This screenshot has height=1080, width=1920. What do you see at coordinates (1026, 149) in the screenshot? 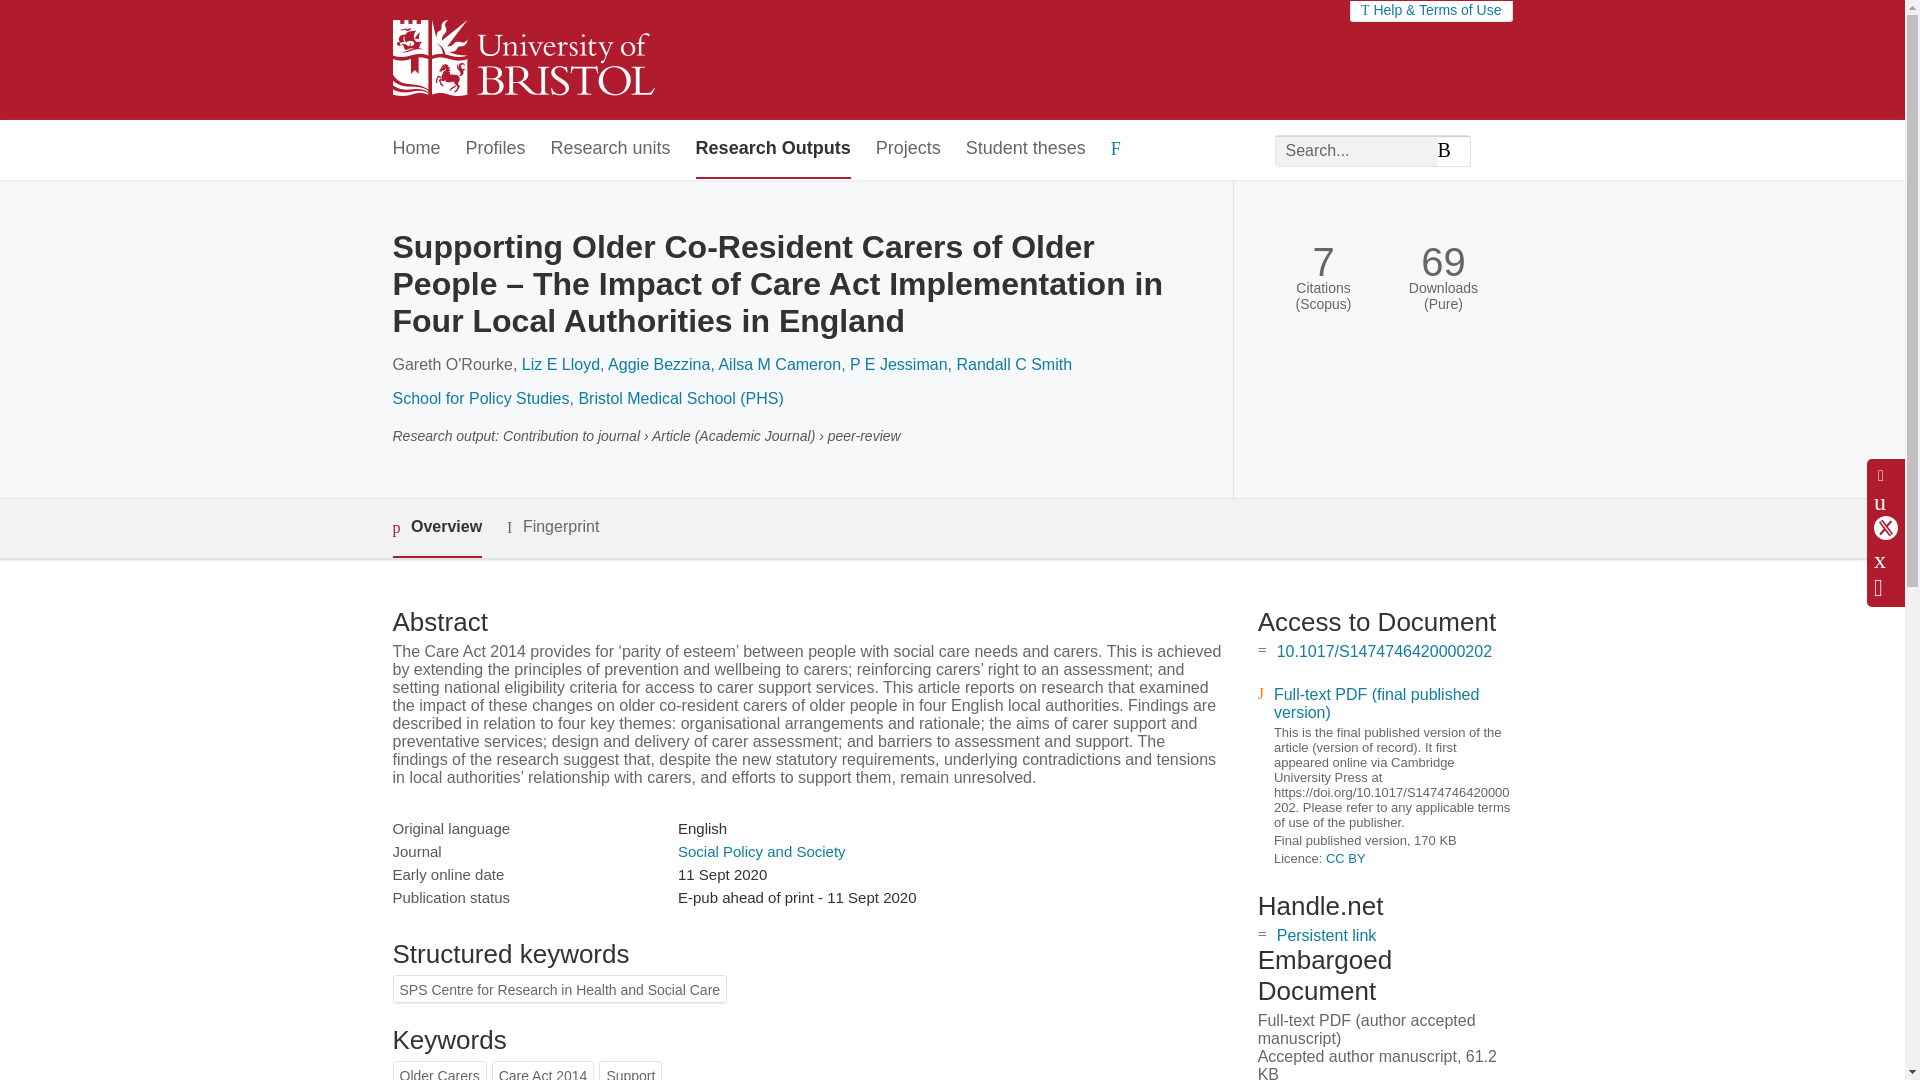
I see `Student theses` at bounding box center [1026, 149].